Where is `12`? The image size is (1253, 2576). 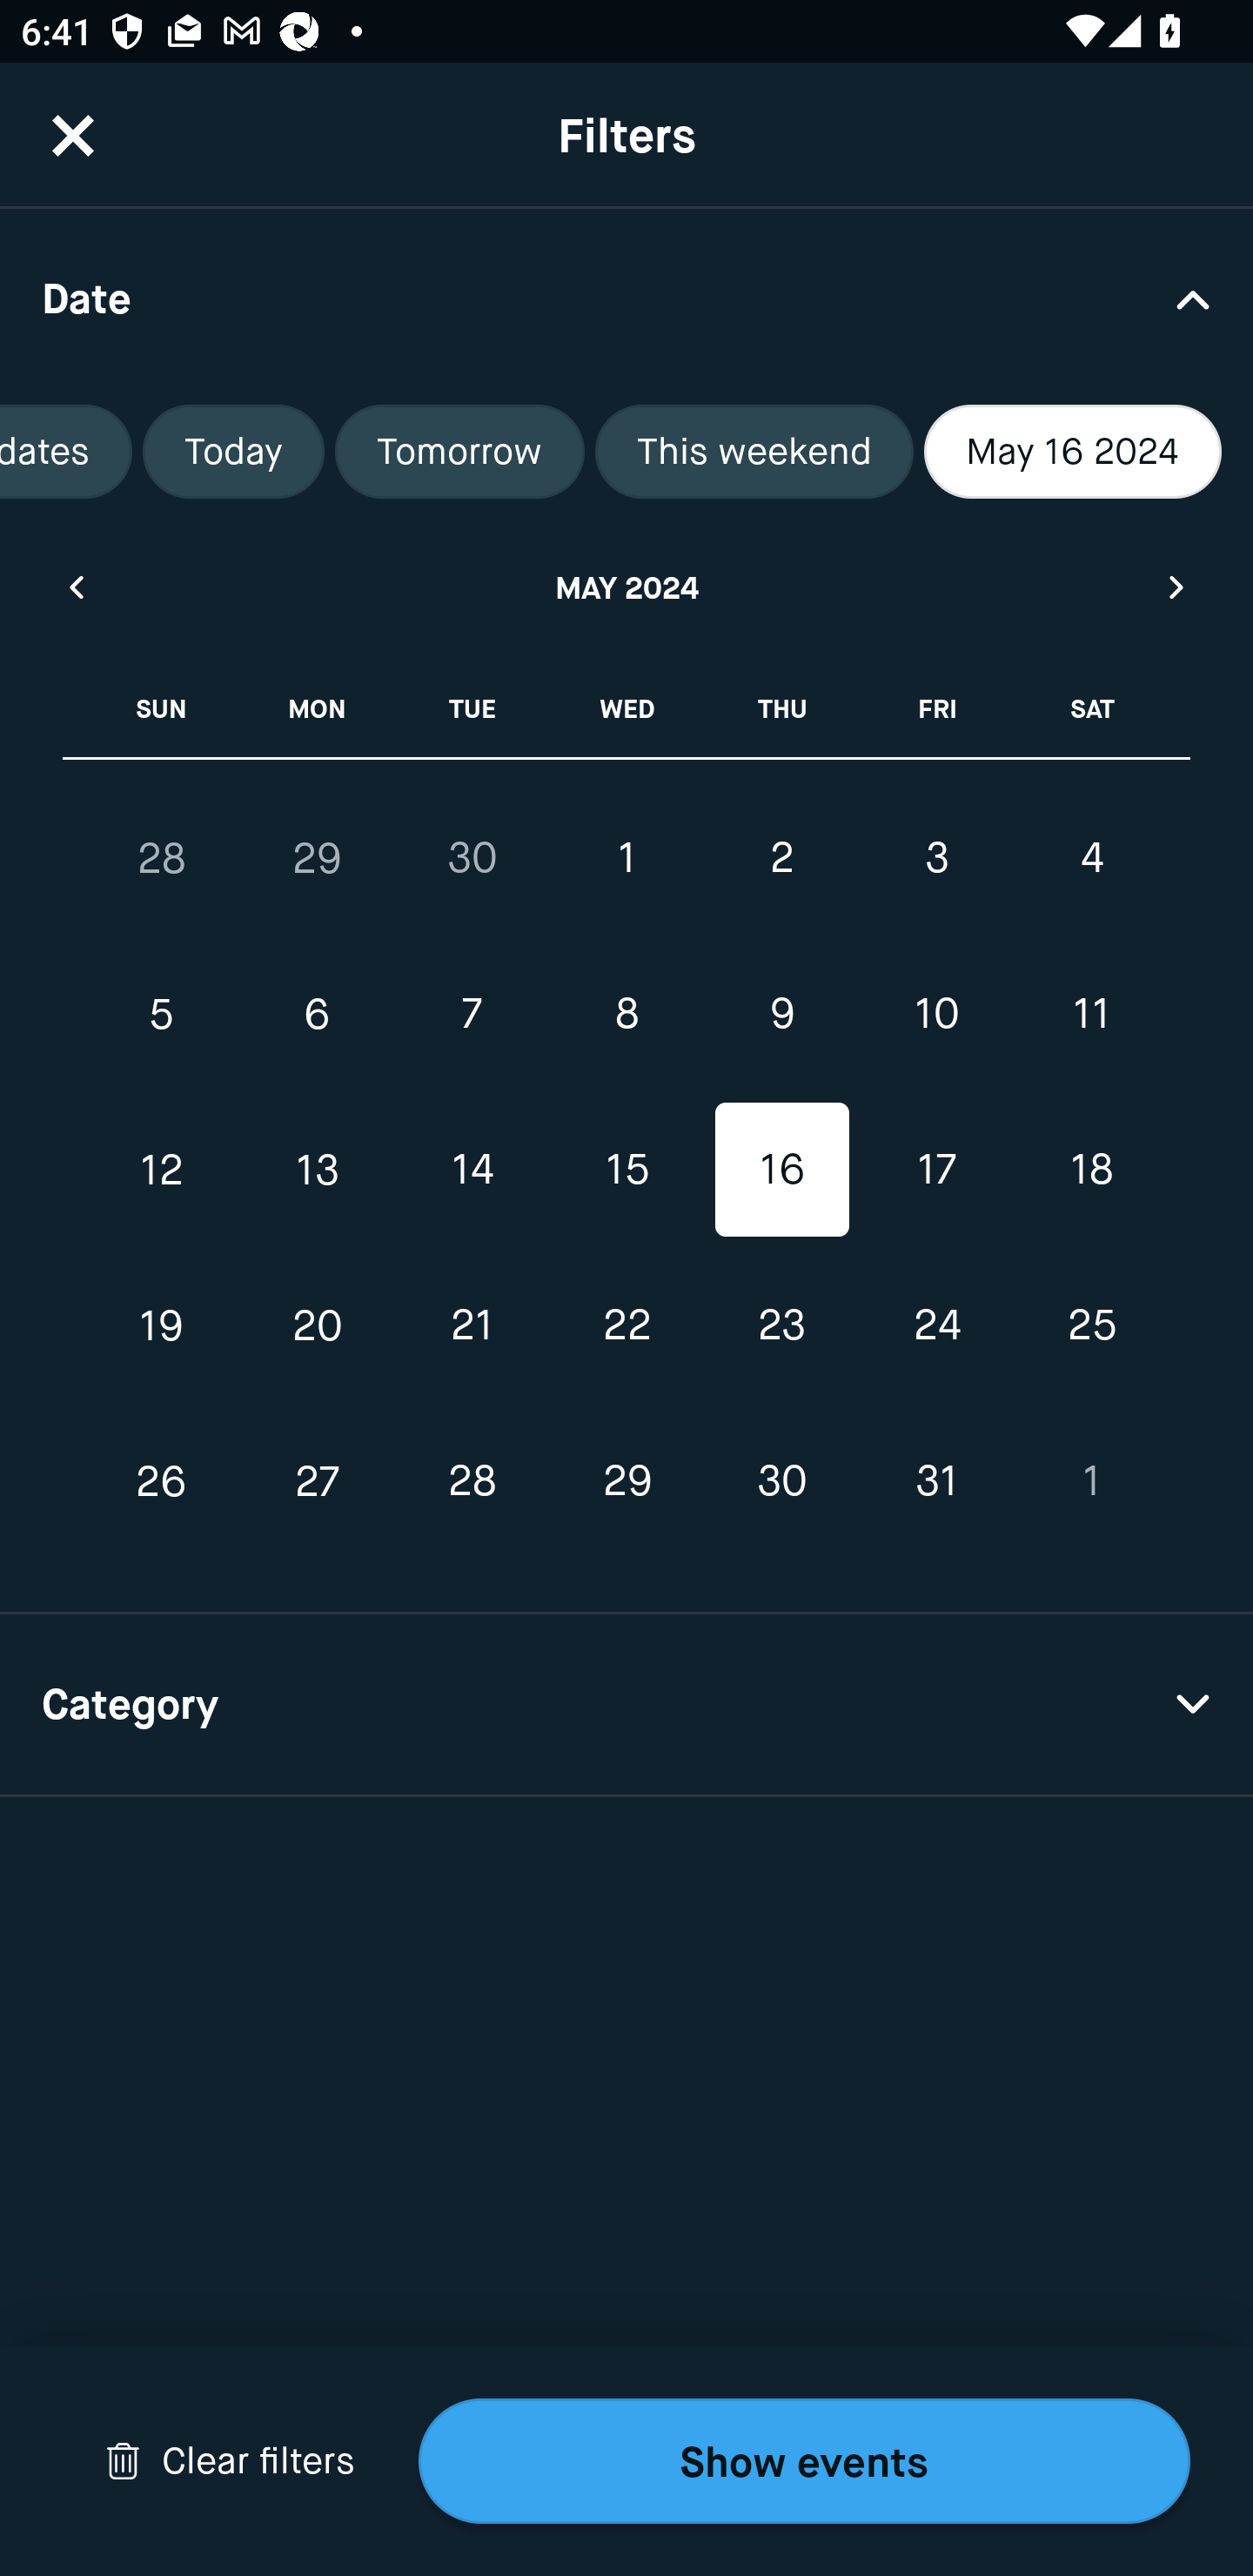
12 is located at coordinates (162, 1170).